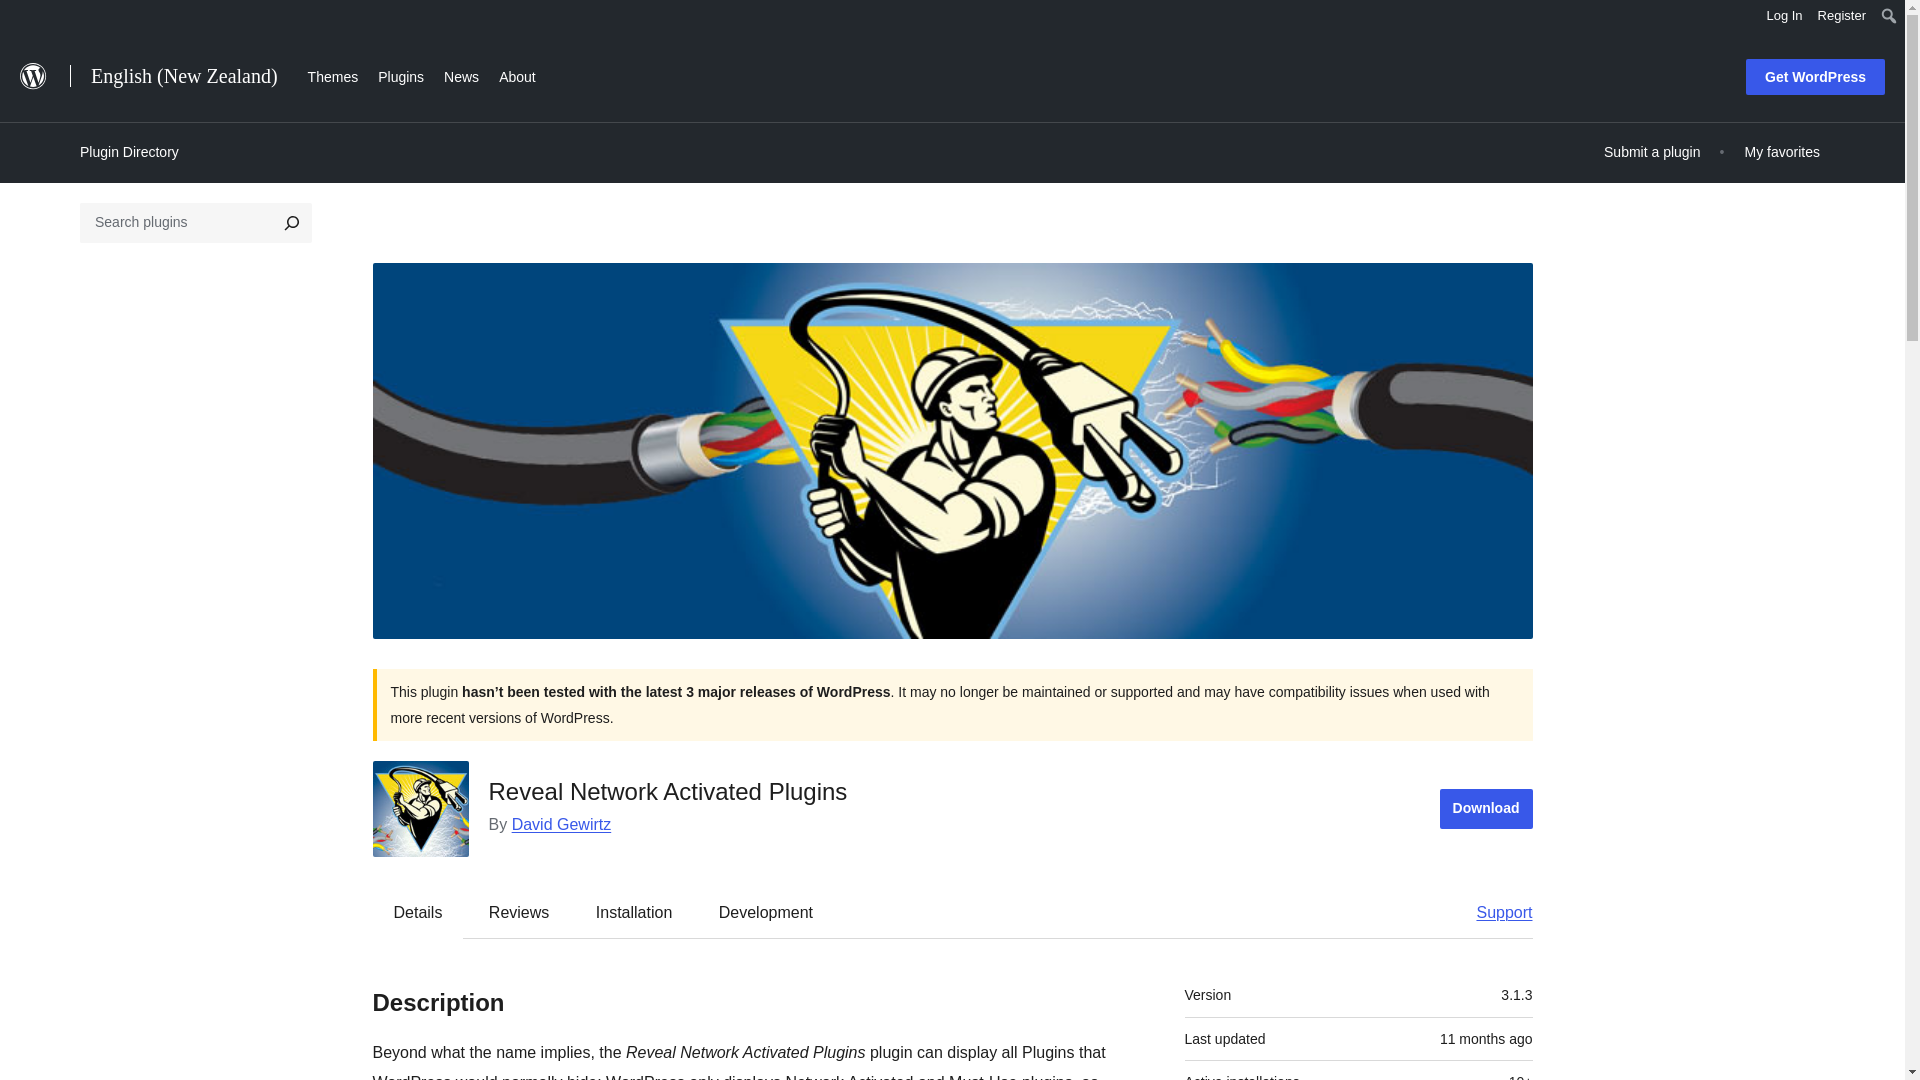  Describe the element at coordinates (1784, 16) in the screenshot. I see `Log In` at that location.